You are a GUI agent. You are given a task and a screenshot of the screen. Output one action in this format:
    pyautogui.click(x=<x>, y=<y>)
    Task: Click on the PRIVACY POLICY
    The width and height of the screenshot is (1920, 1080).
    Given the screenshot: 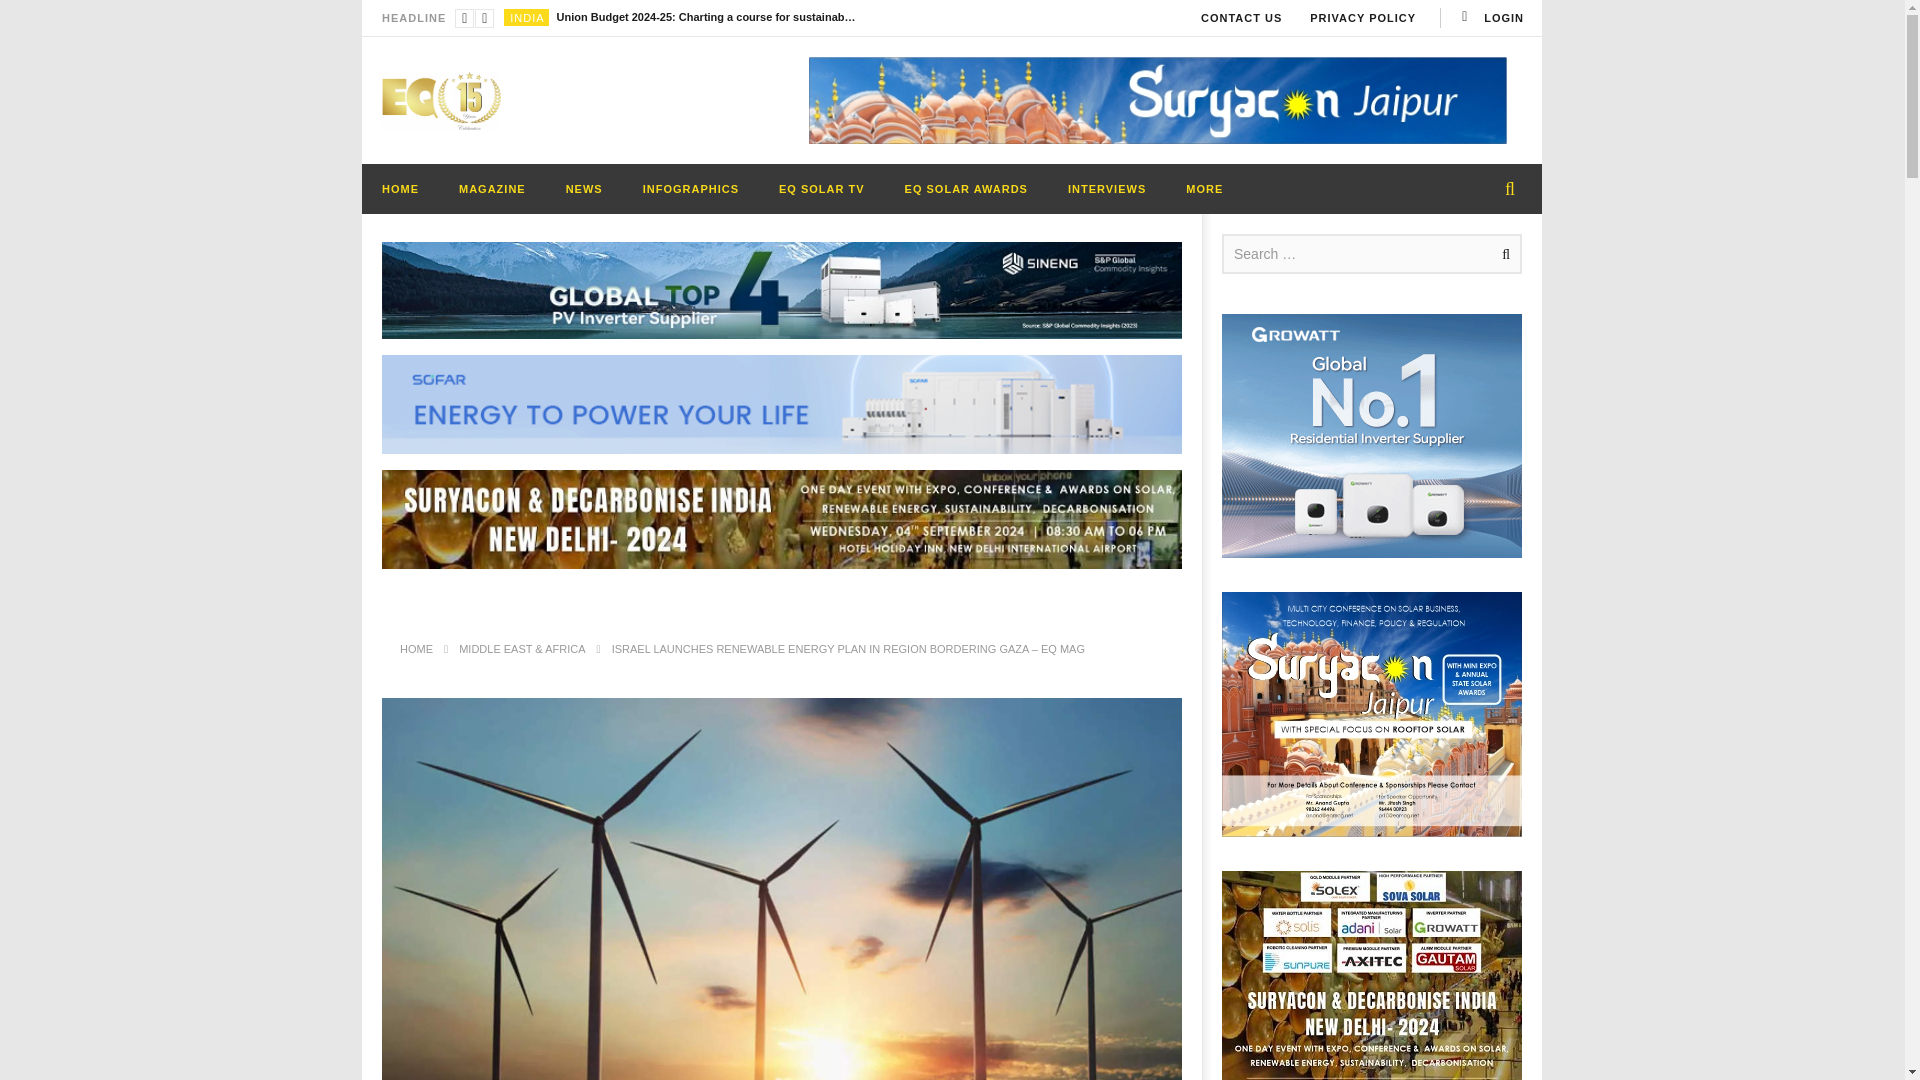 What is the action you would take?
    pyautogui.click(x=1363, y=18)
    